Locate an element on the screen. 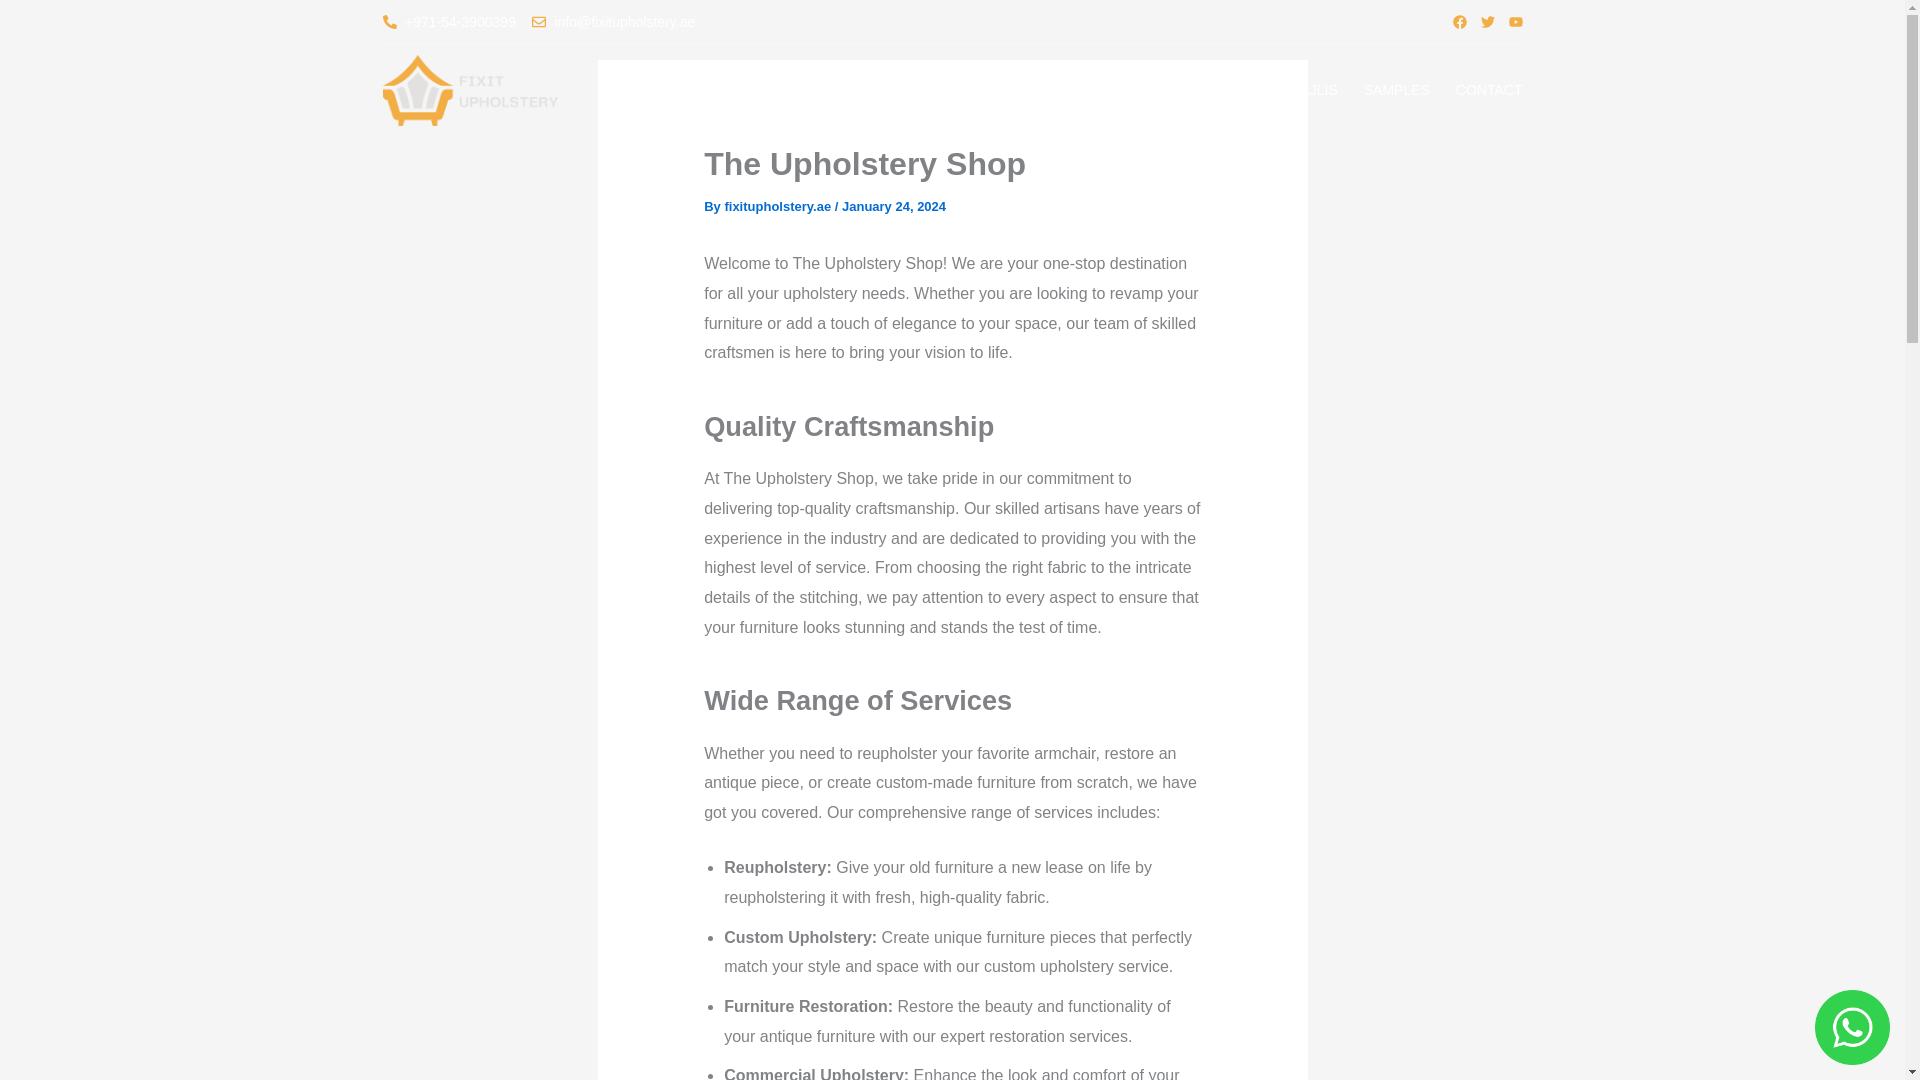 The image size is (1920, 1080). View all posts by fixitupholstery.ae is located at coordinates (778, 206).